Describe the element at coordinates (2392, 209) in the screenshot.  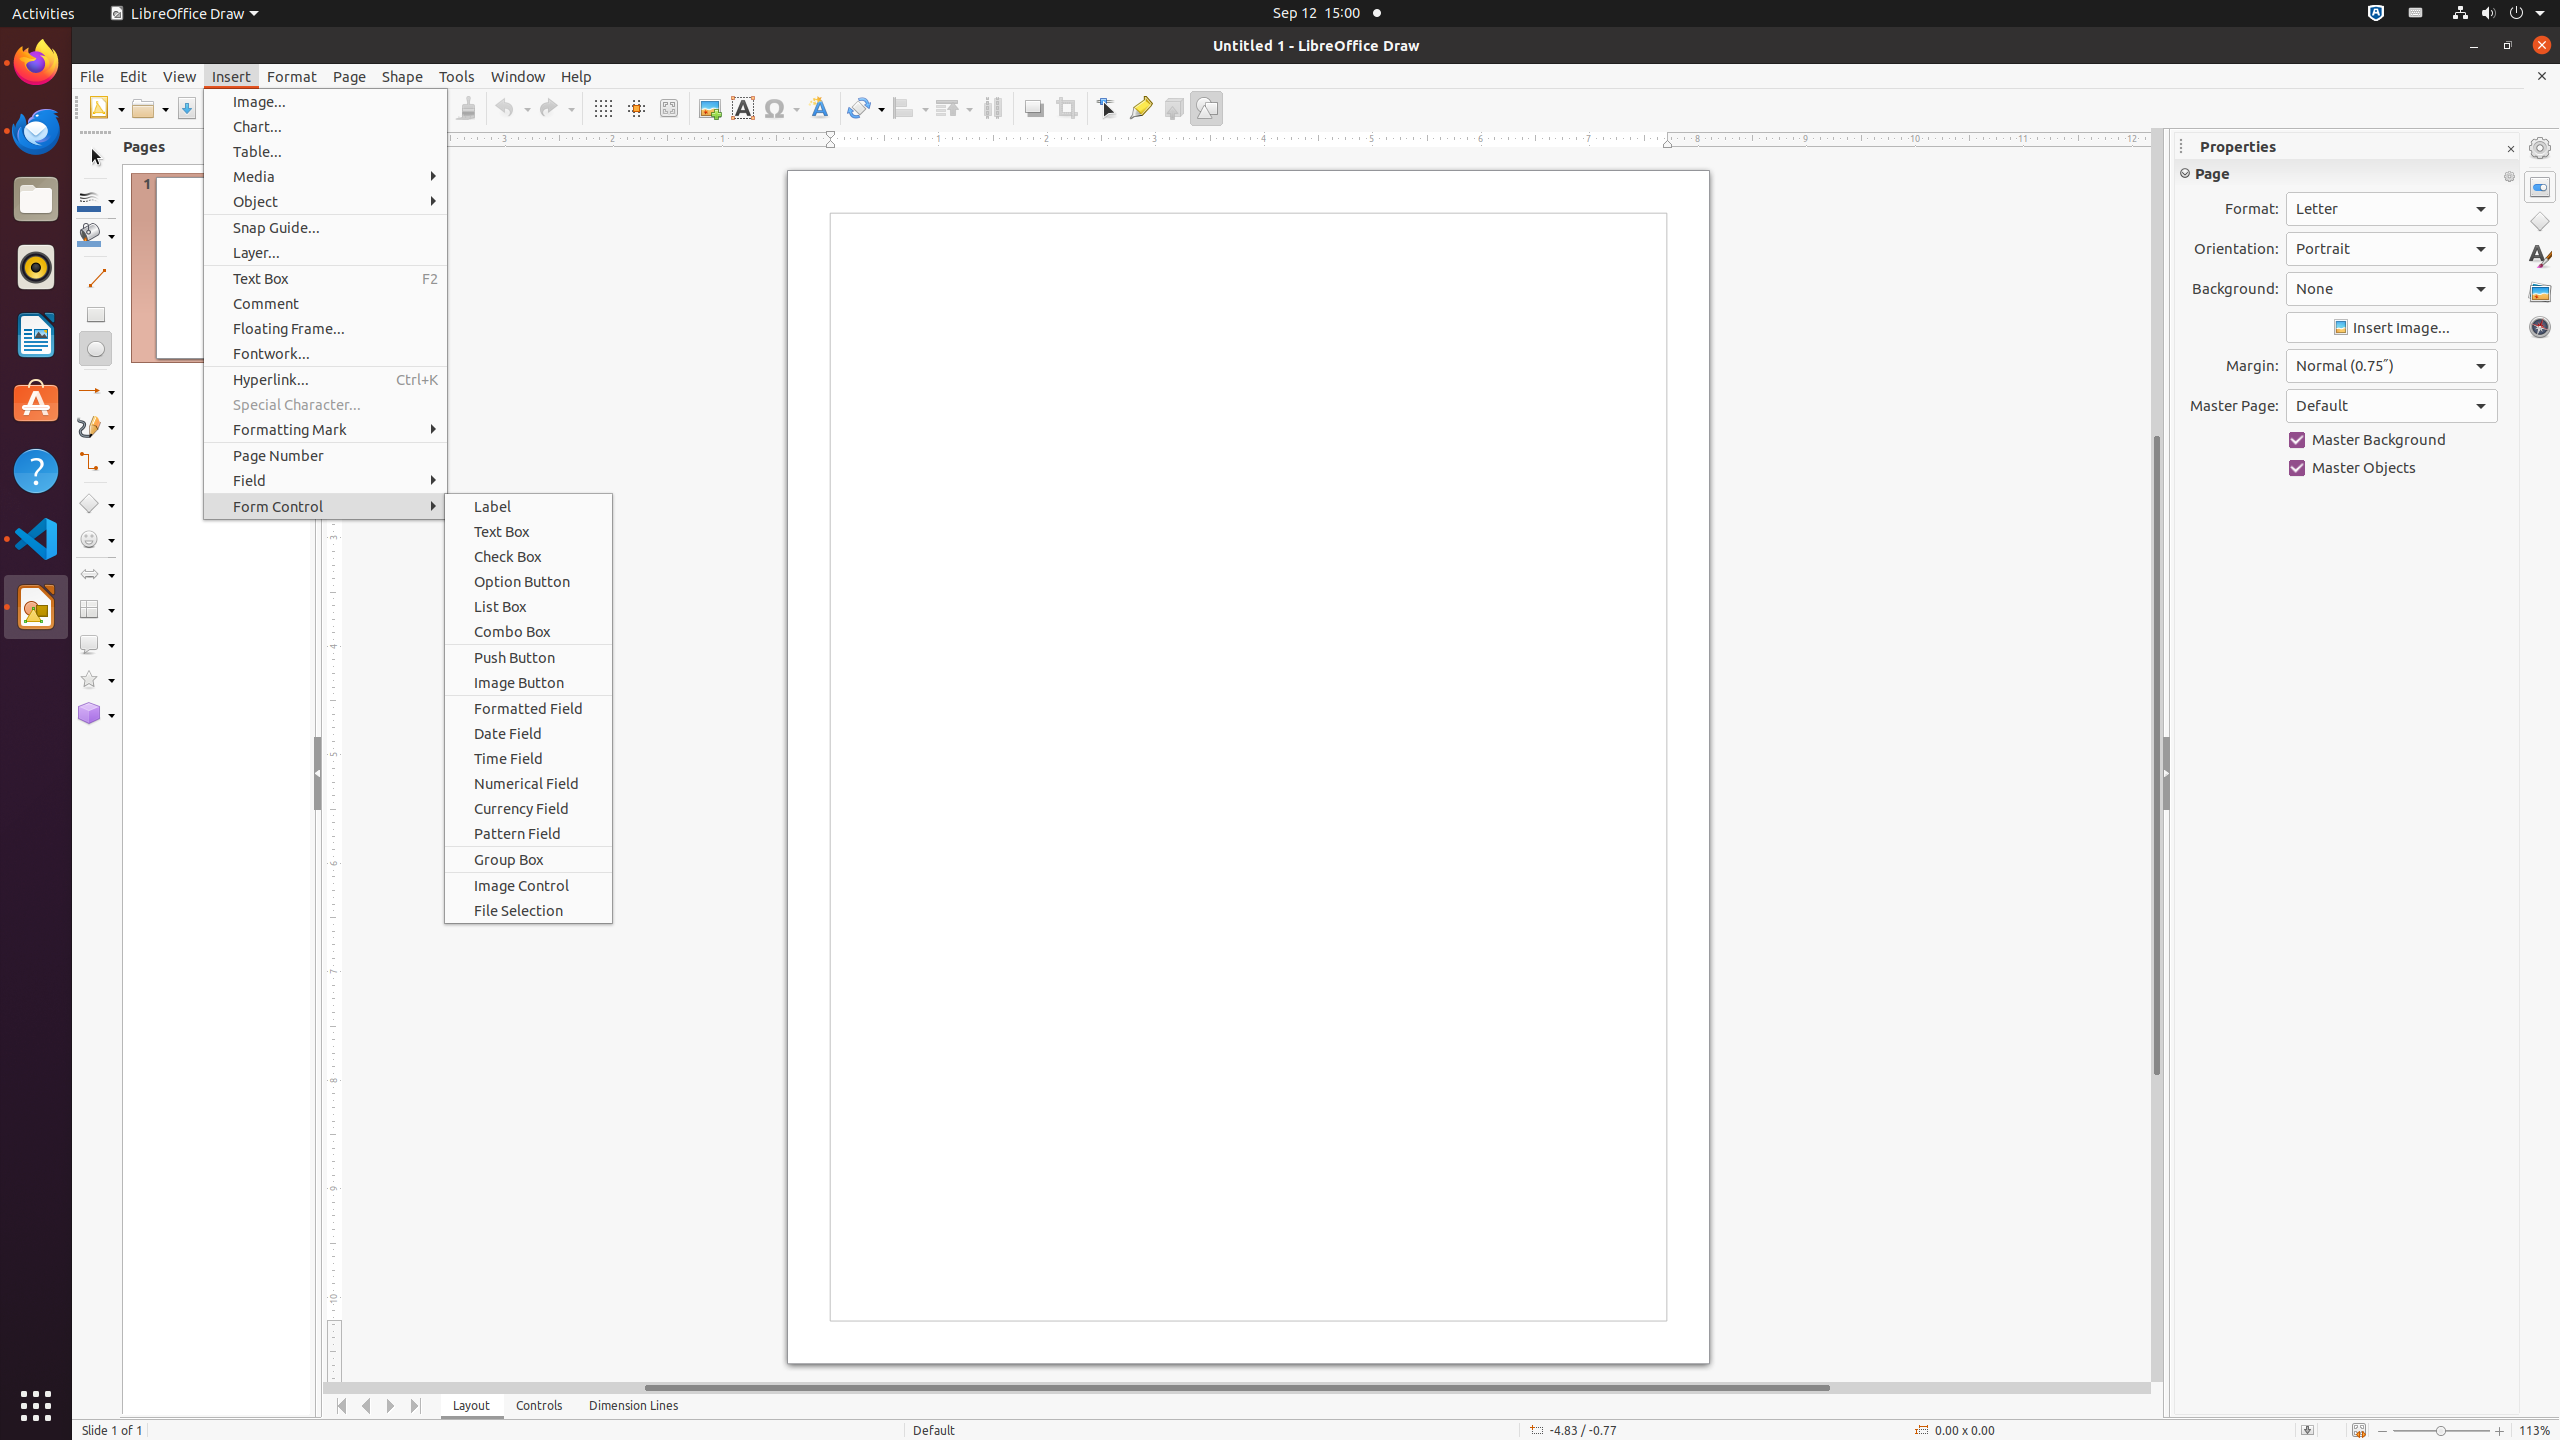
I see `Format:` at that location.